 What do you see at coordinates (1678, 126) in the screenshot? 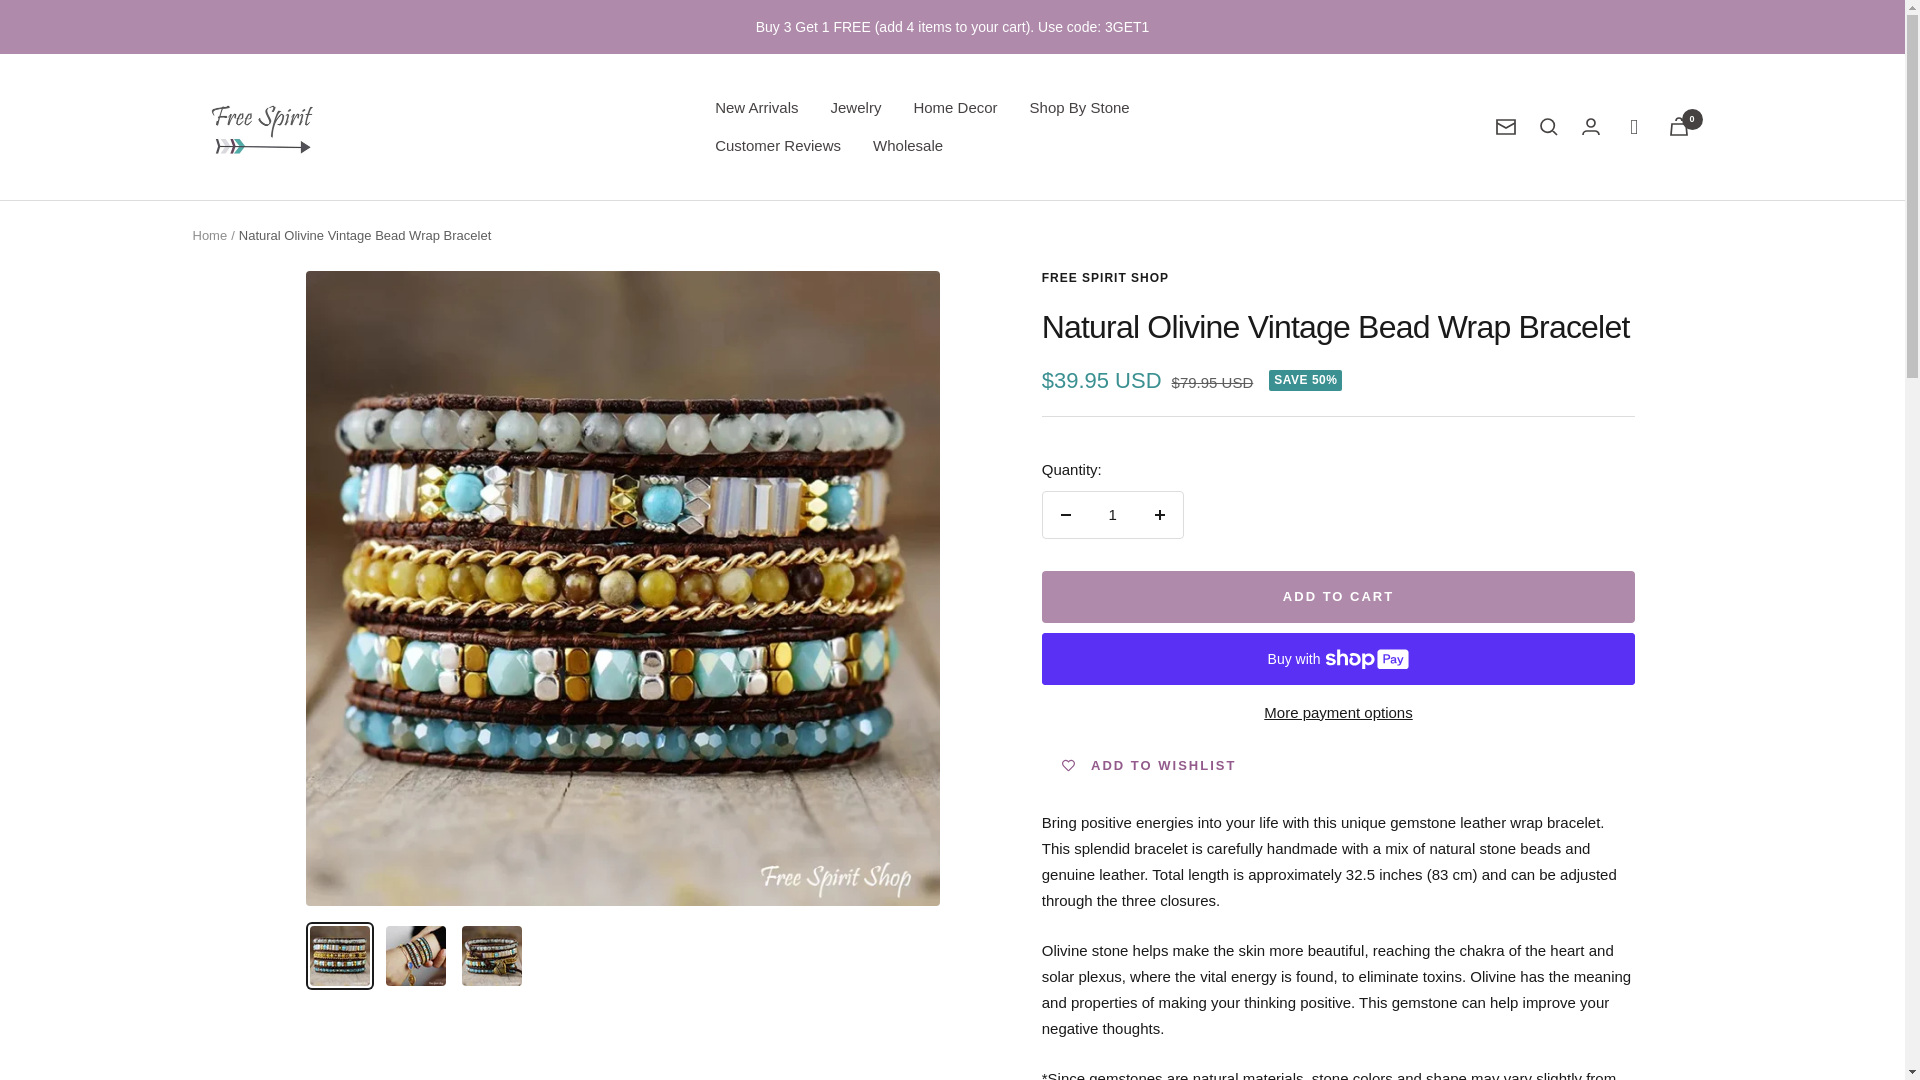
I see `0` at bounding box center [1678, 126].